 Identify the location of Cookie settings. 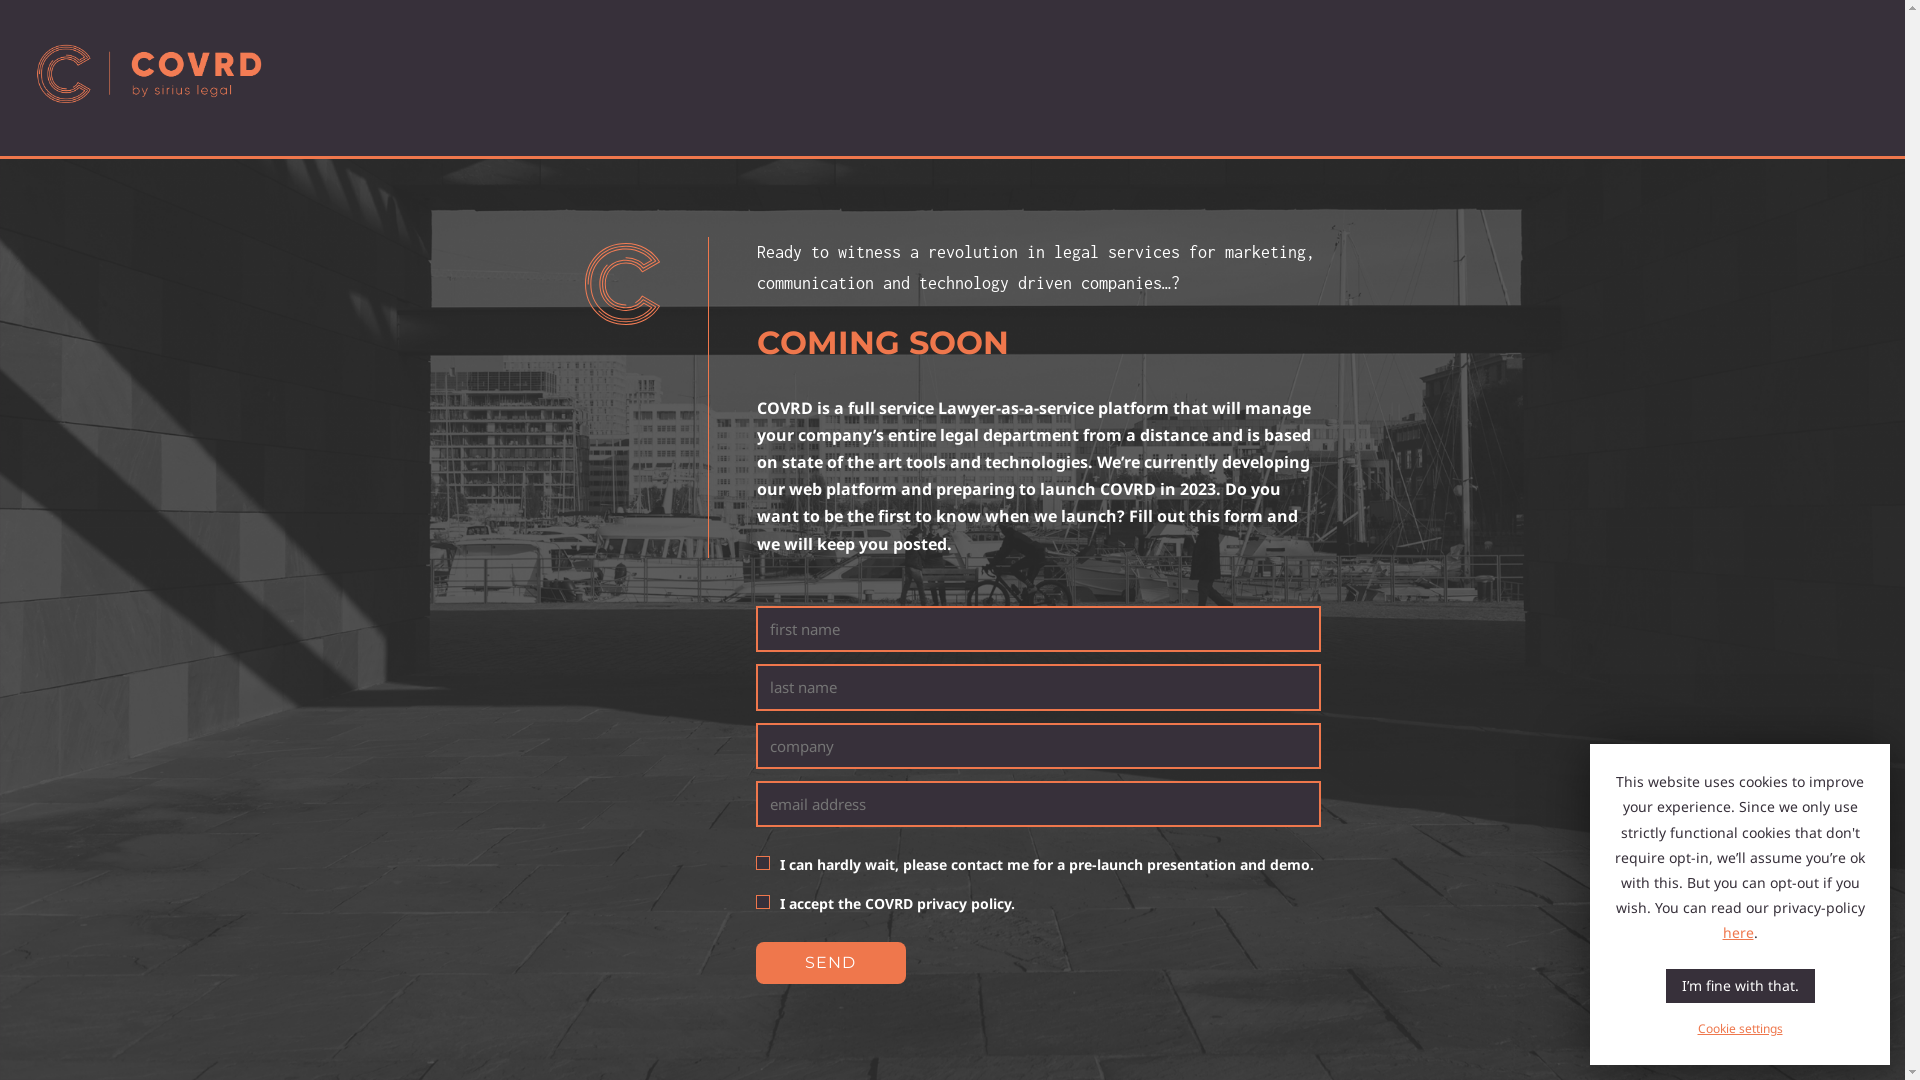
(1740, 1028).